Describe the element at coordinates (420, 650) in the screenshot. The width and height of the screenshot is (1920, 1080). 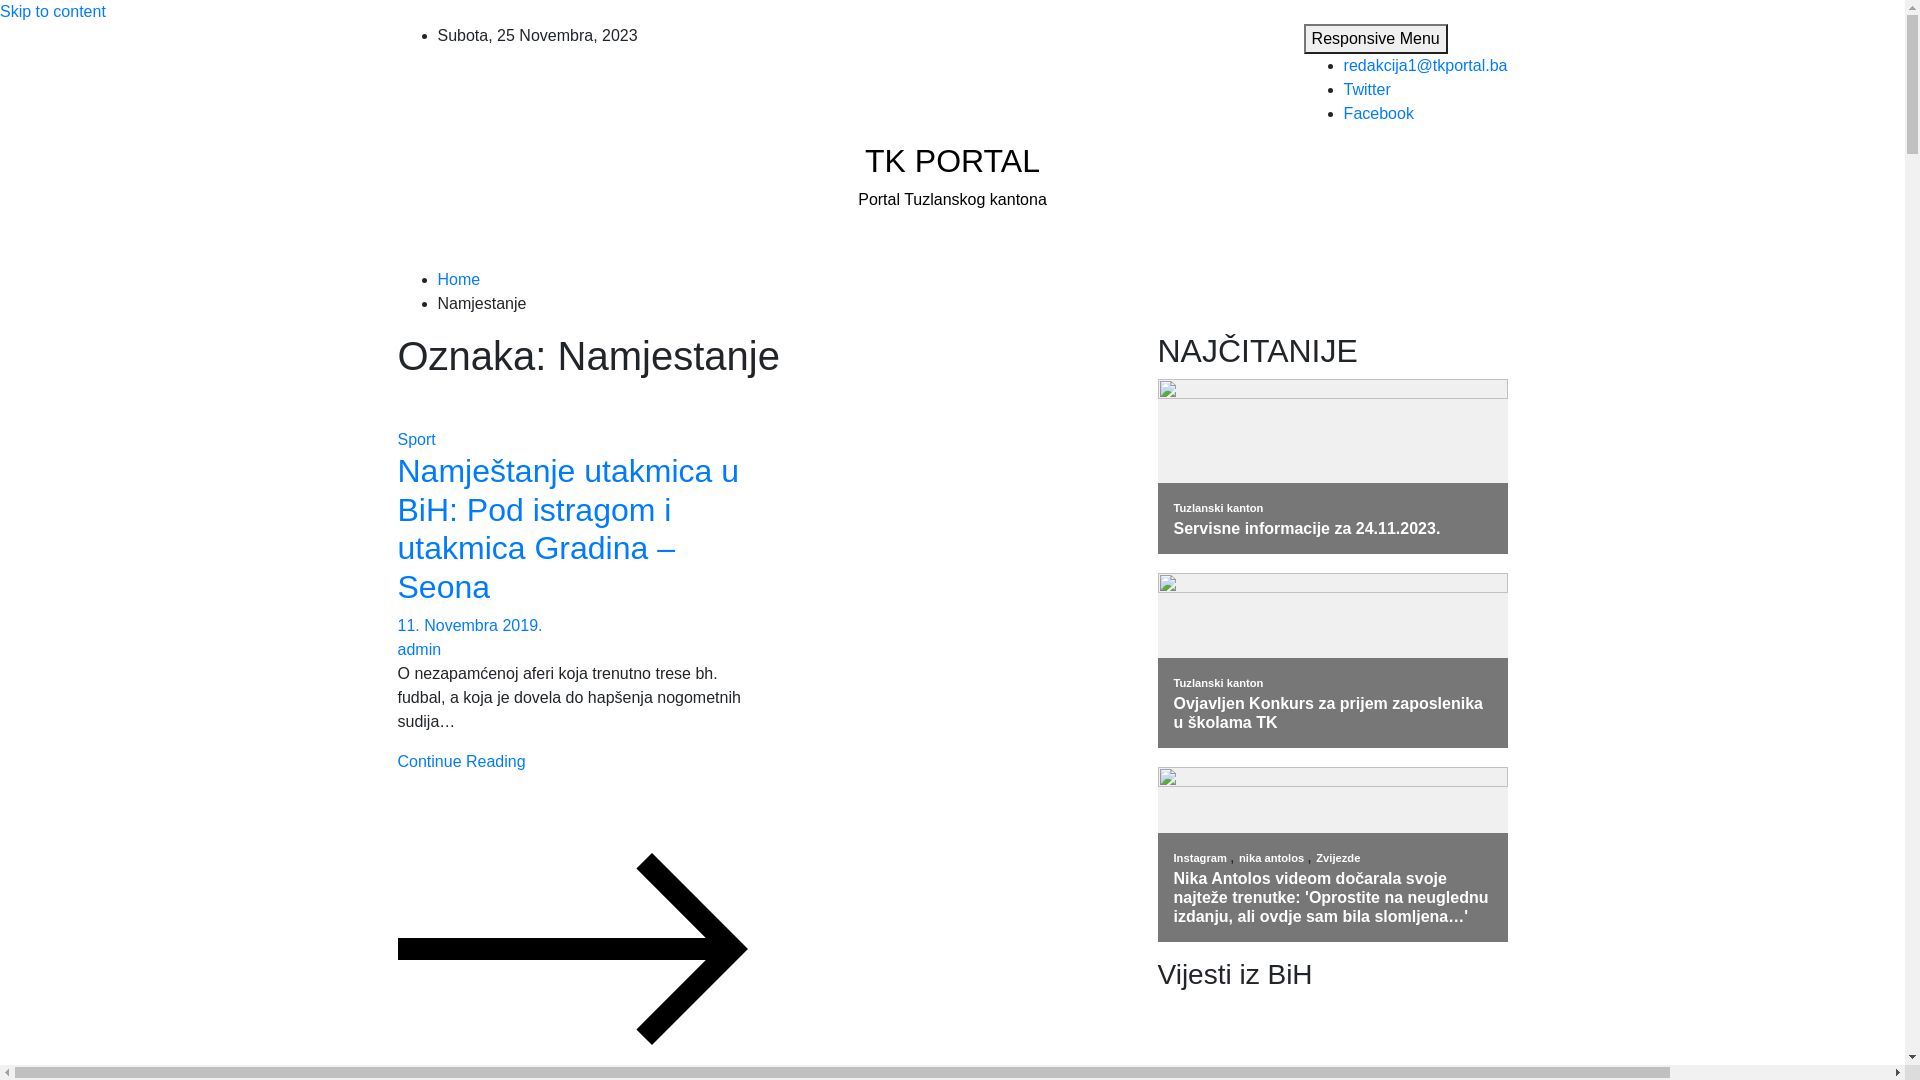
I see `admin` at that location.